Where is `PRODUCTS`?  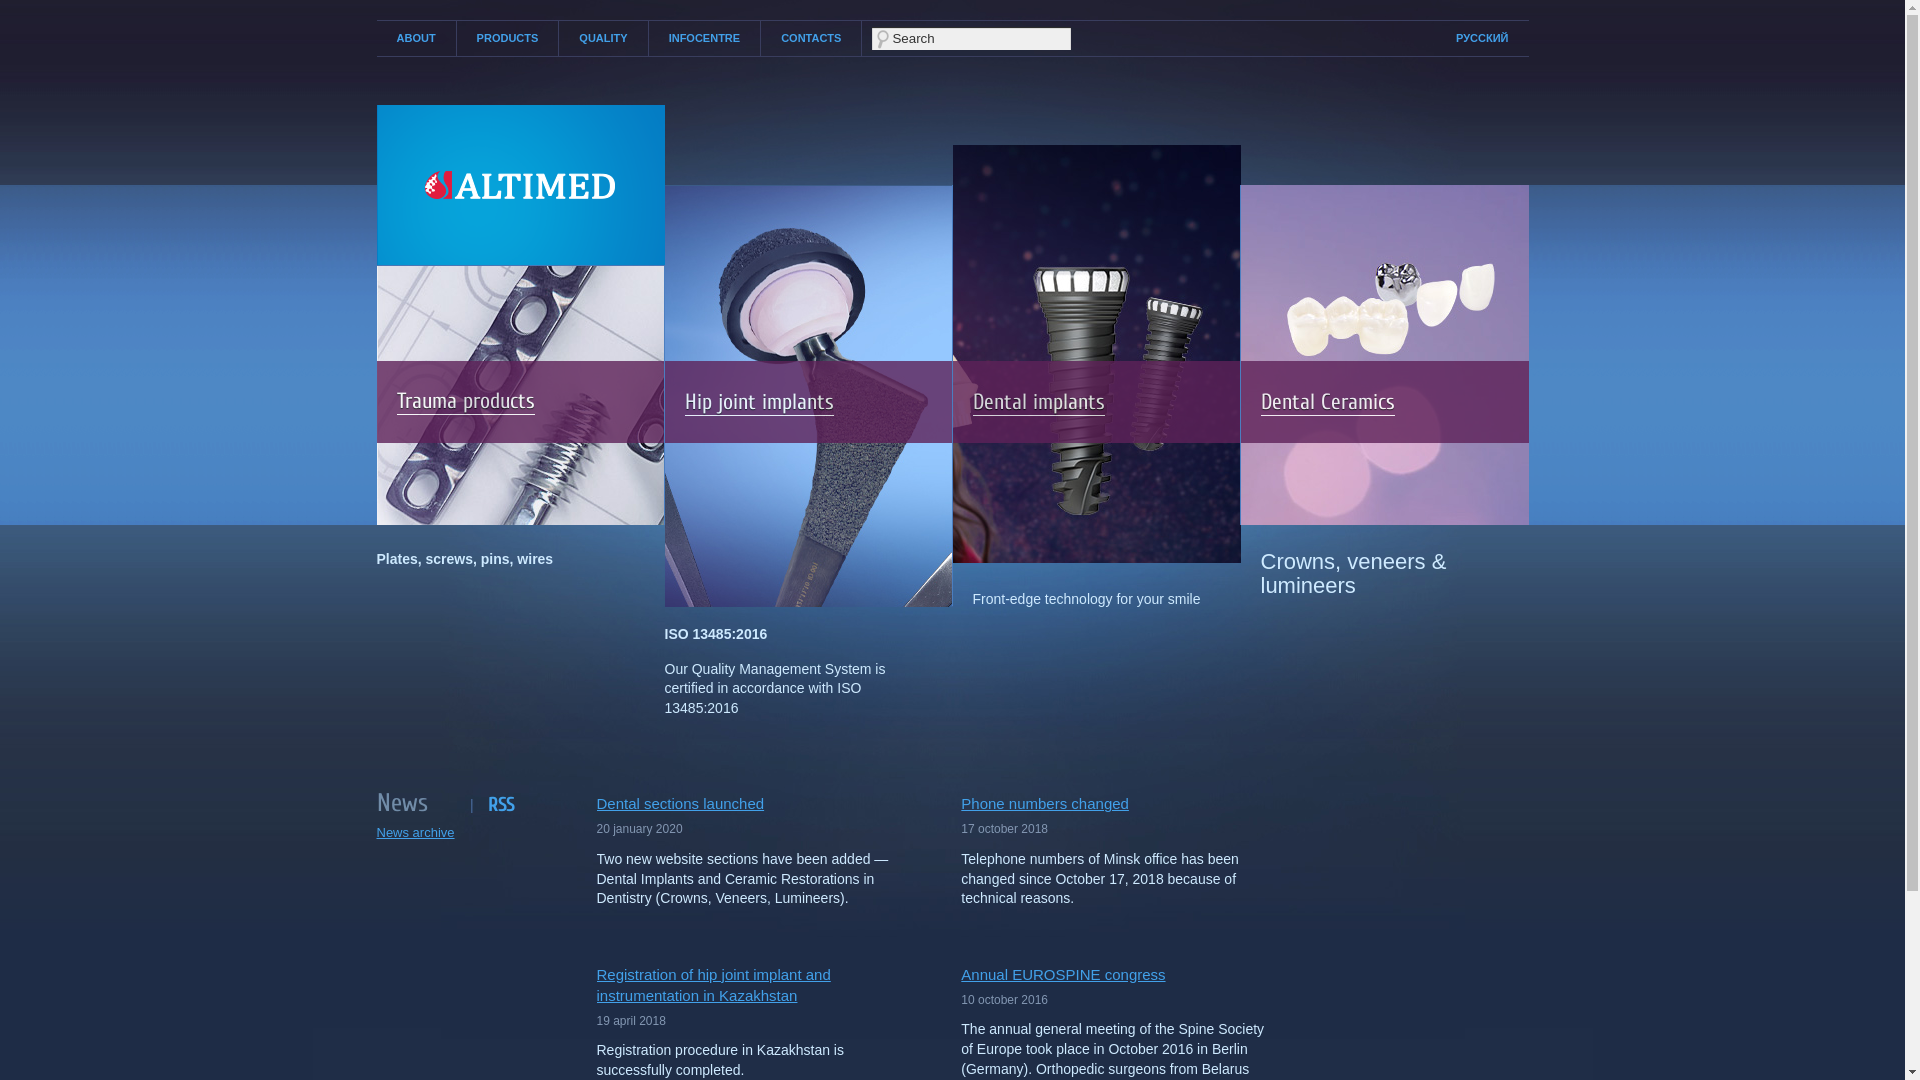 PRODUCTS is located at coordinates (508, 38).